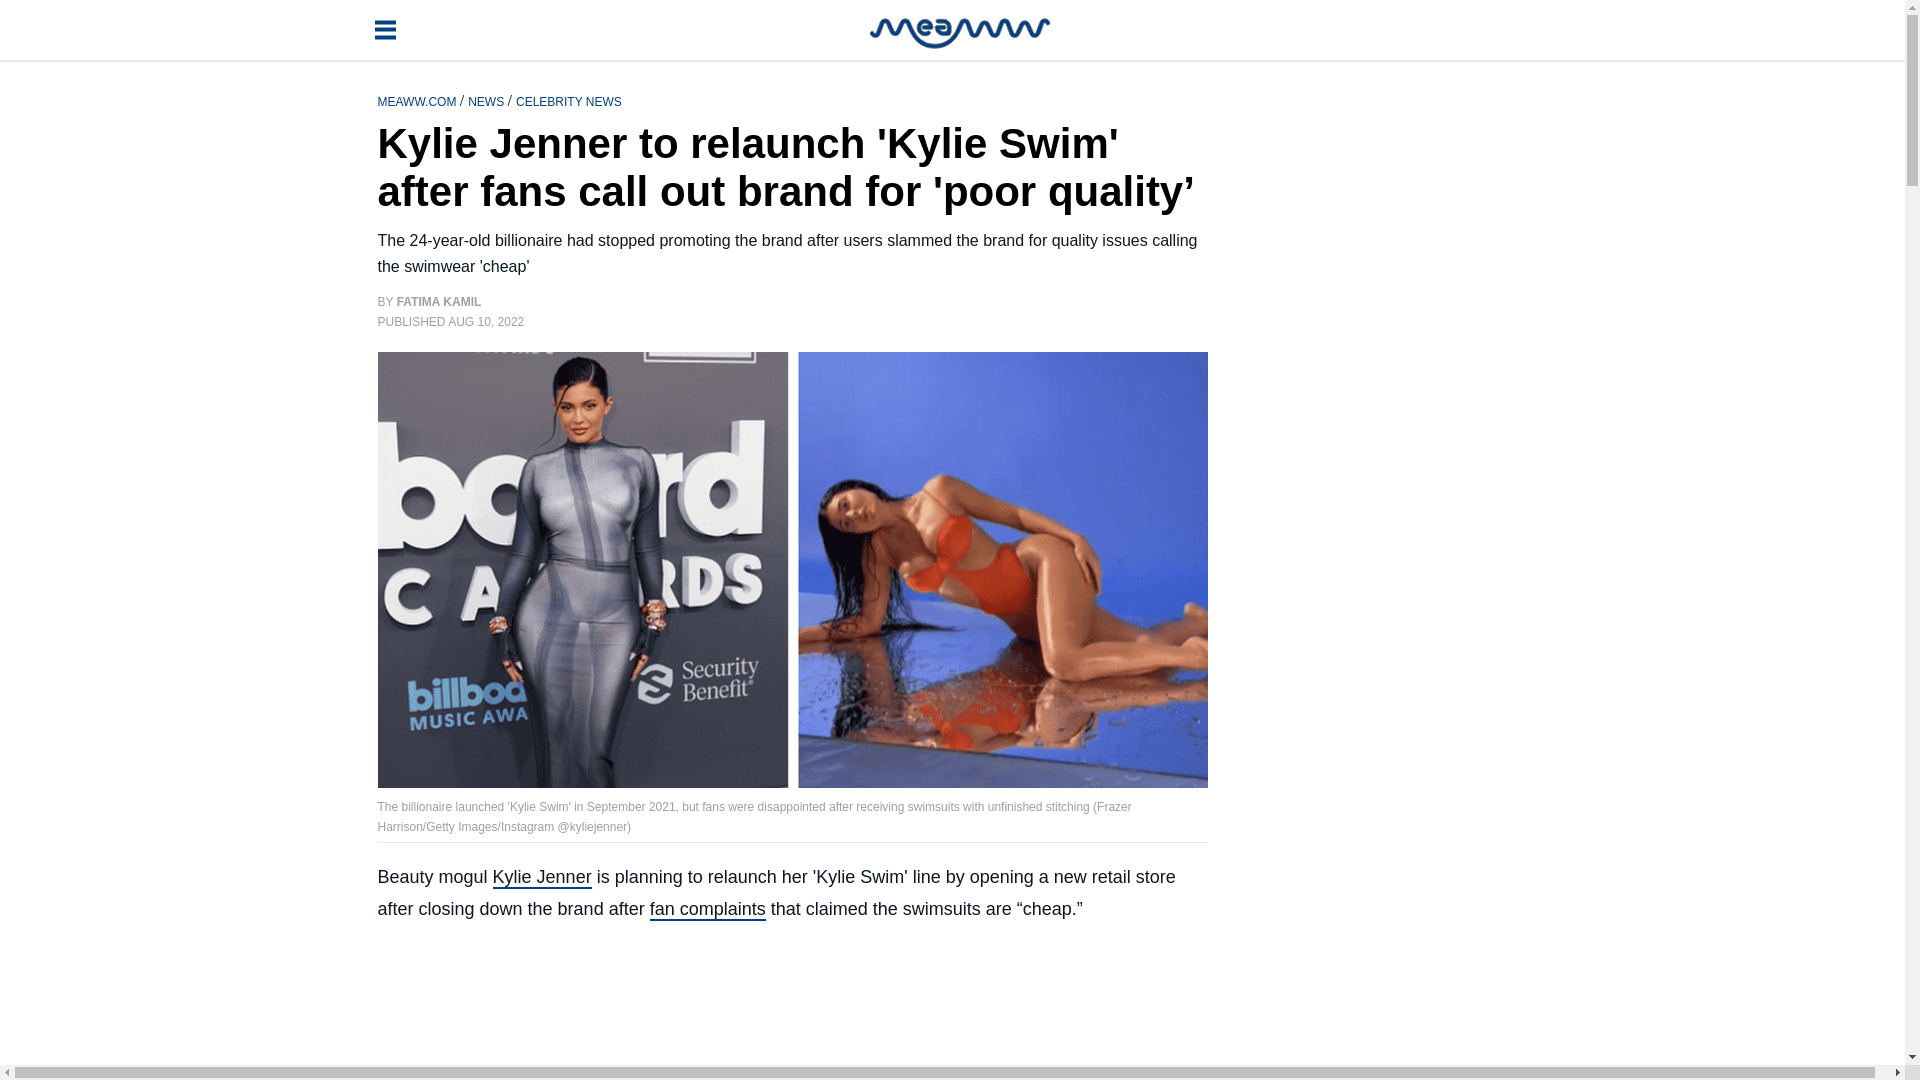  I want to click on MEAWW.COM, so click(419, 100).